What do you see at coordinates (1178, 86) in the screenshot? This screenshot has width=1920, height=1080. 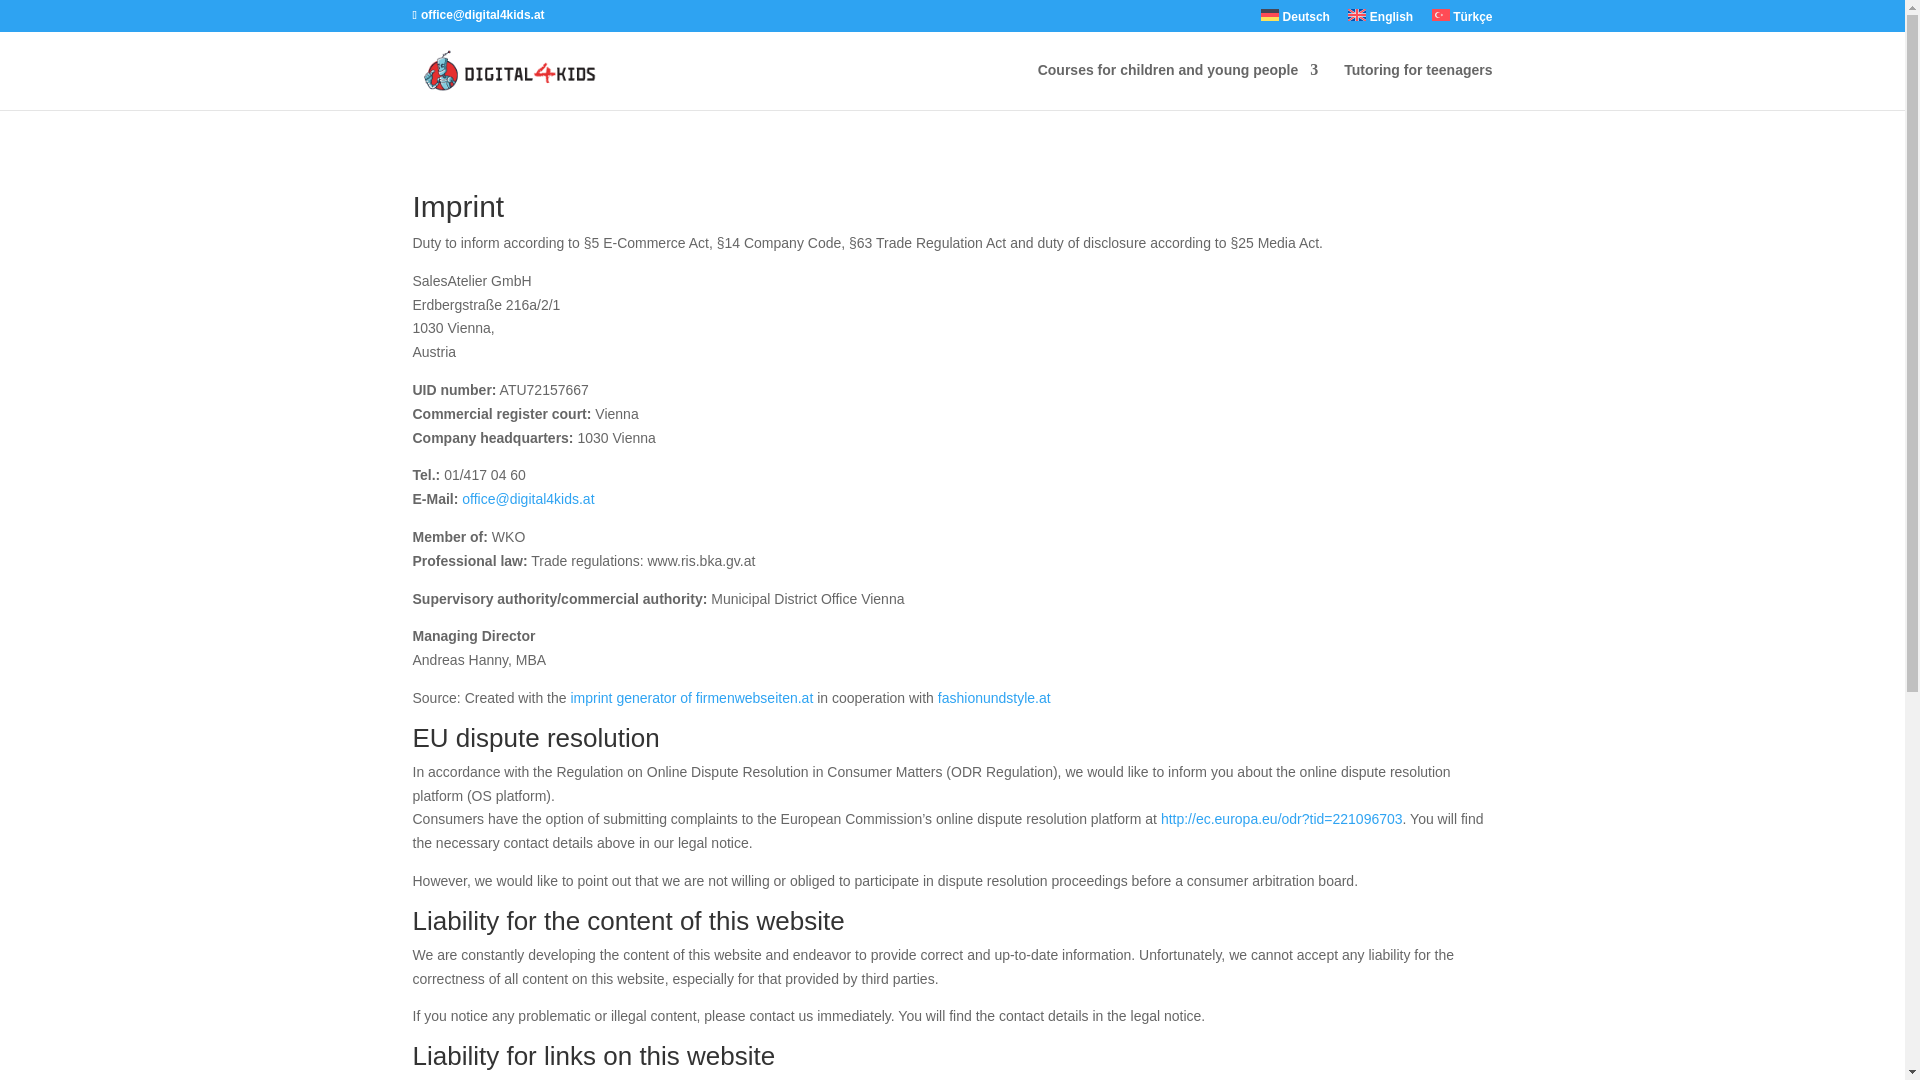 I see `Courses for children and young people` at bounding box center [1178, 86].